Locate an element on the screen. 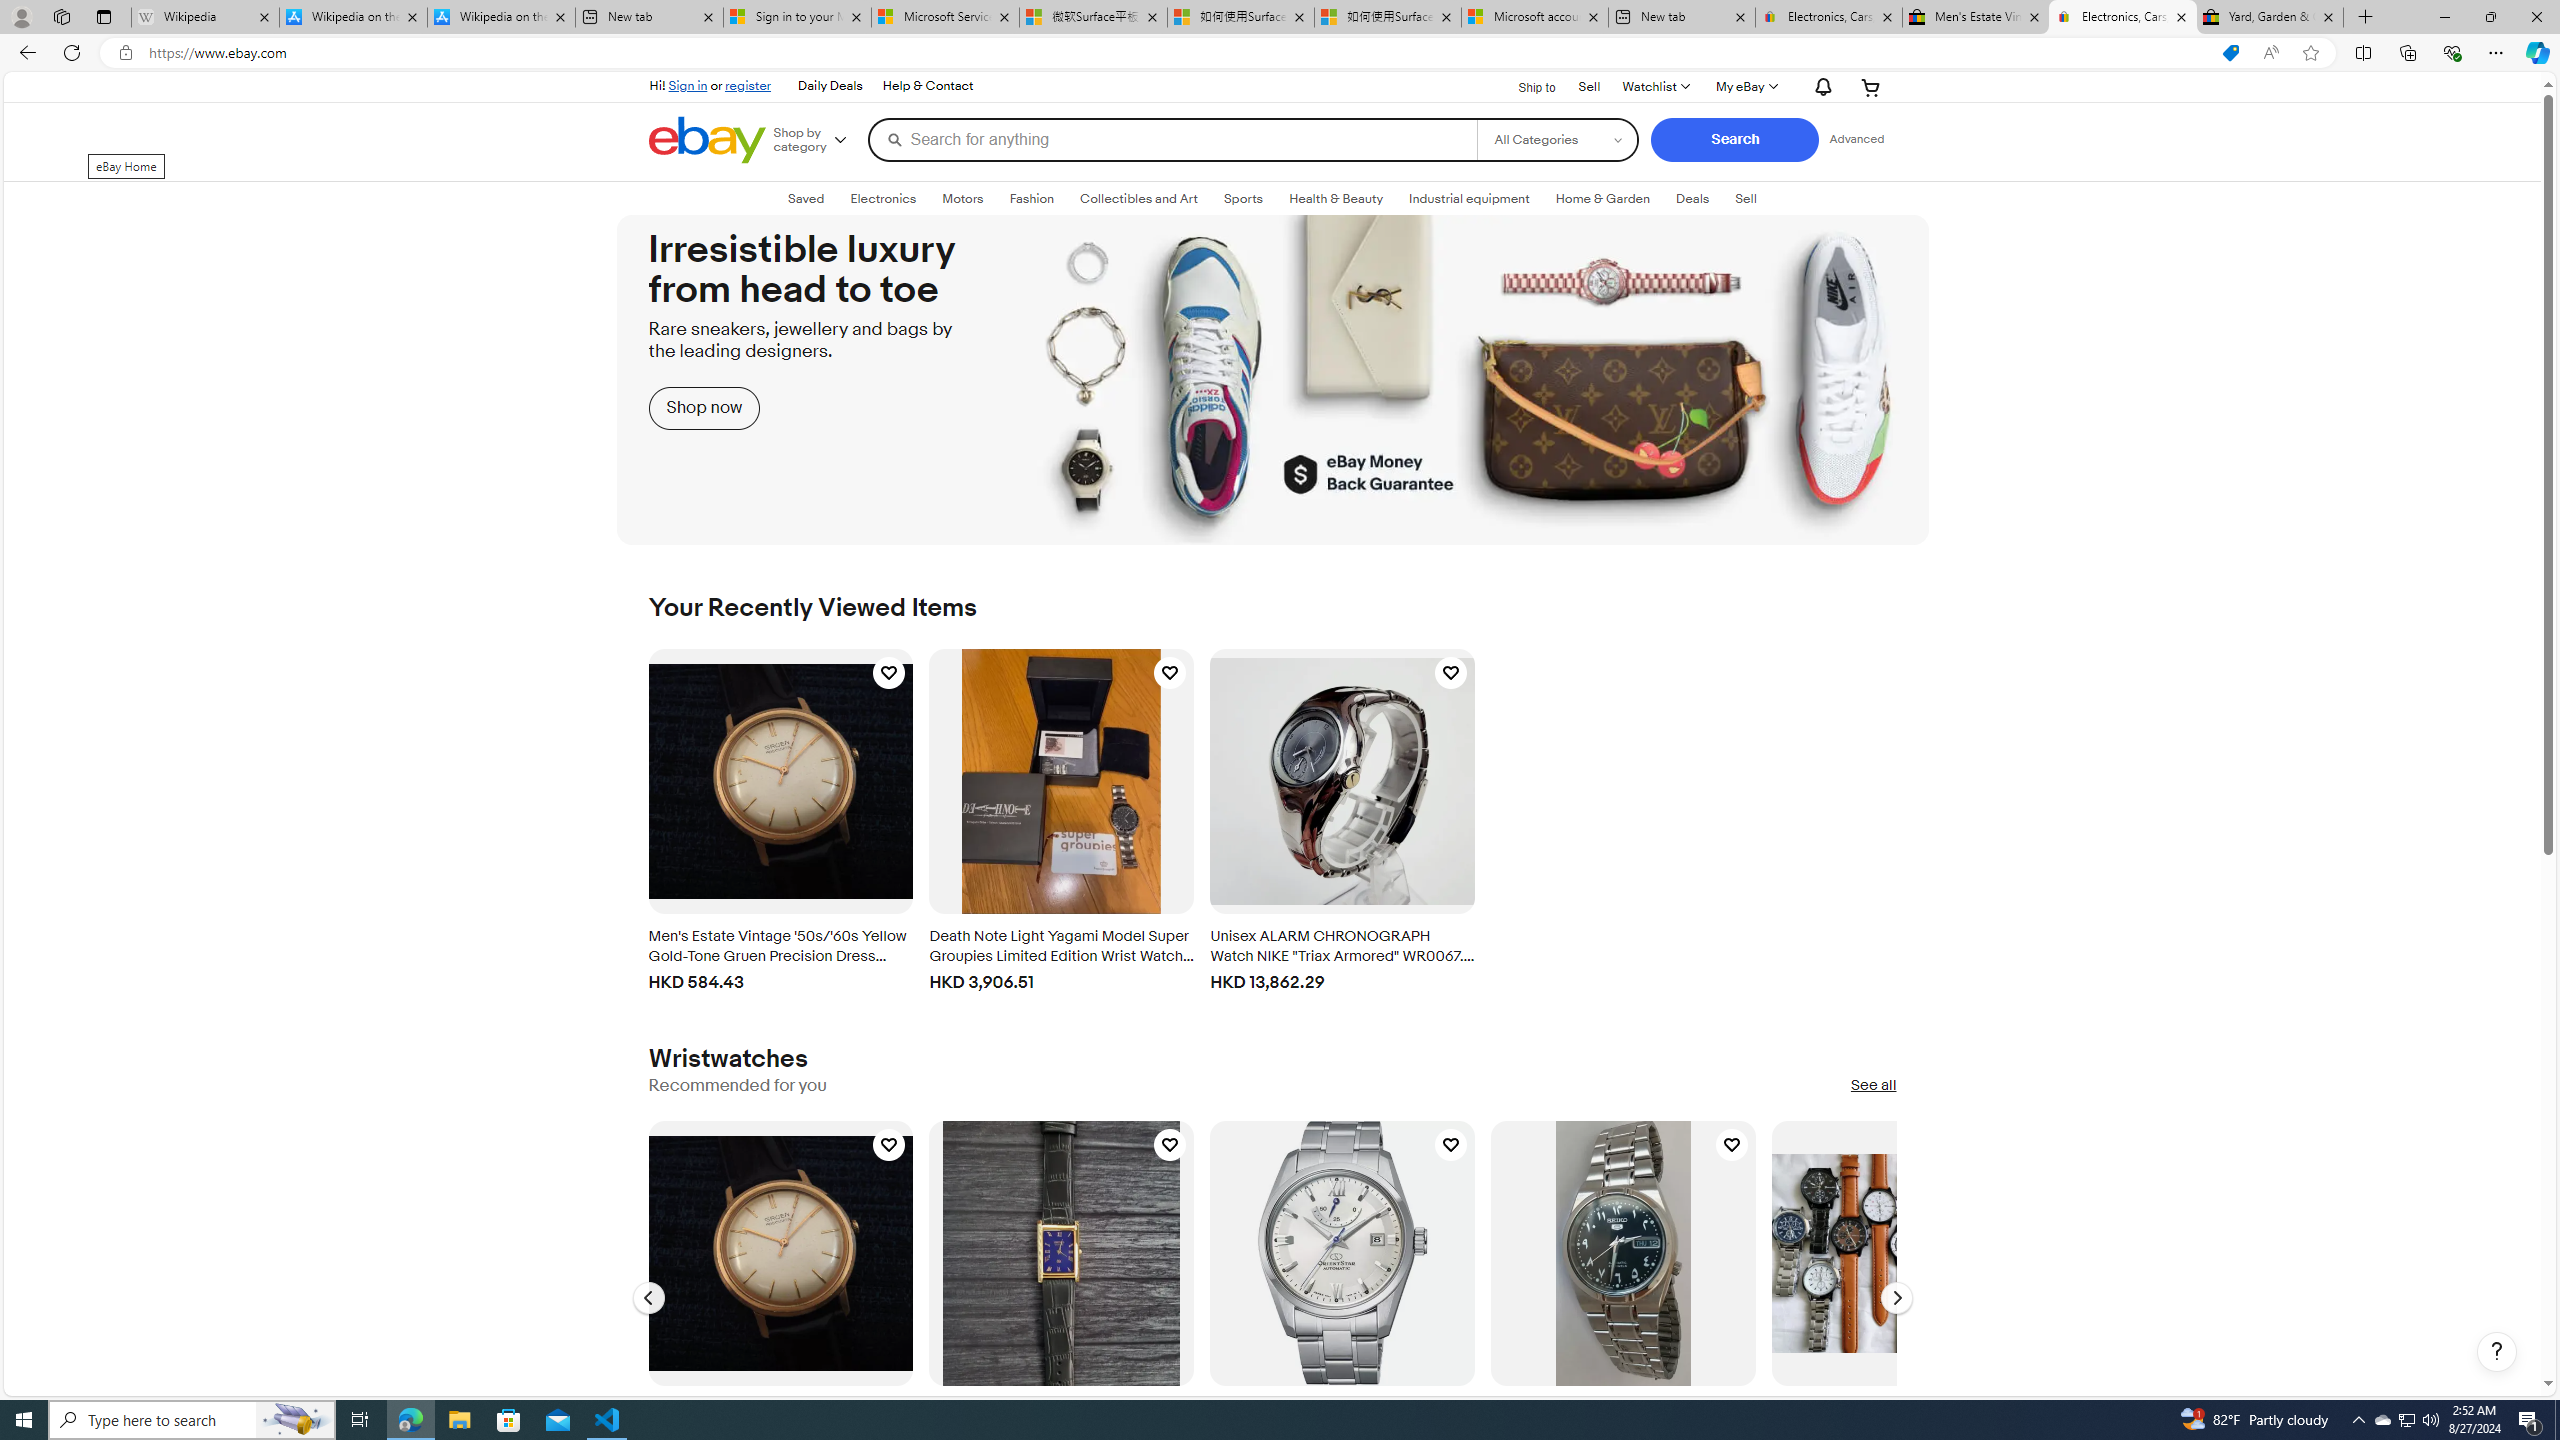 The width and height of the screenshot is (2560, 1440). Industrial equipment is located at coordinates (1469, 199).